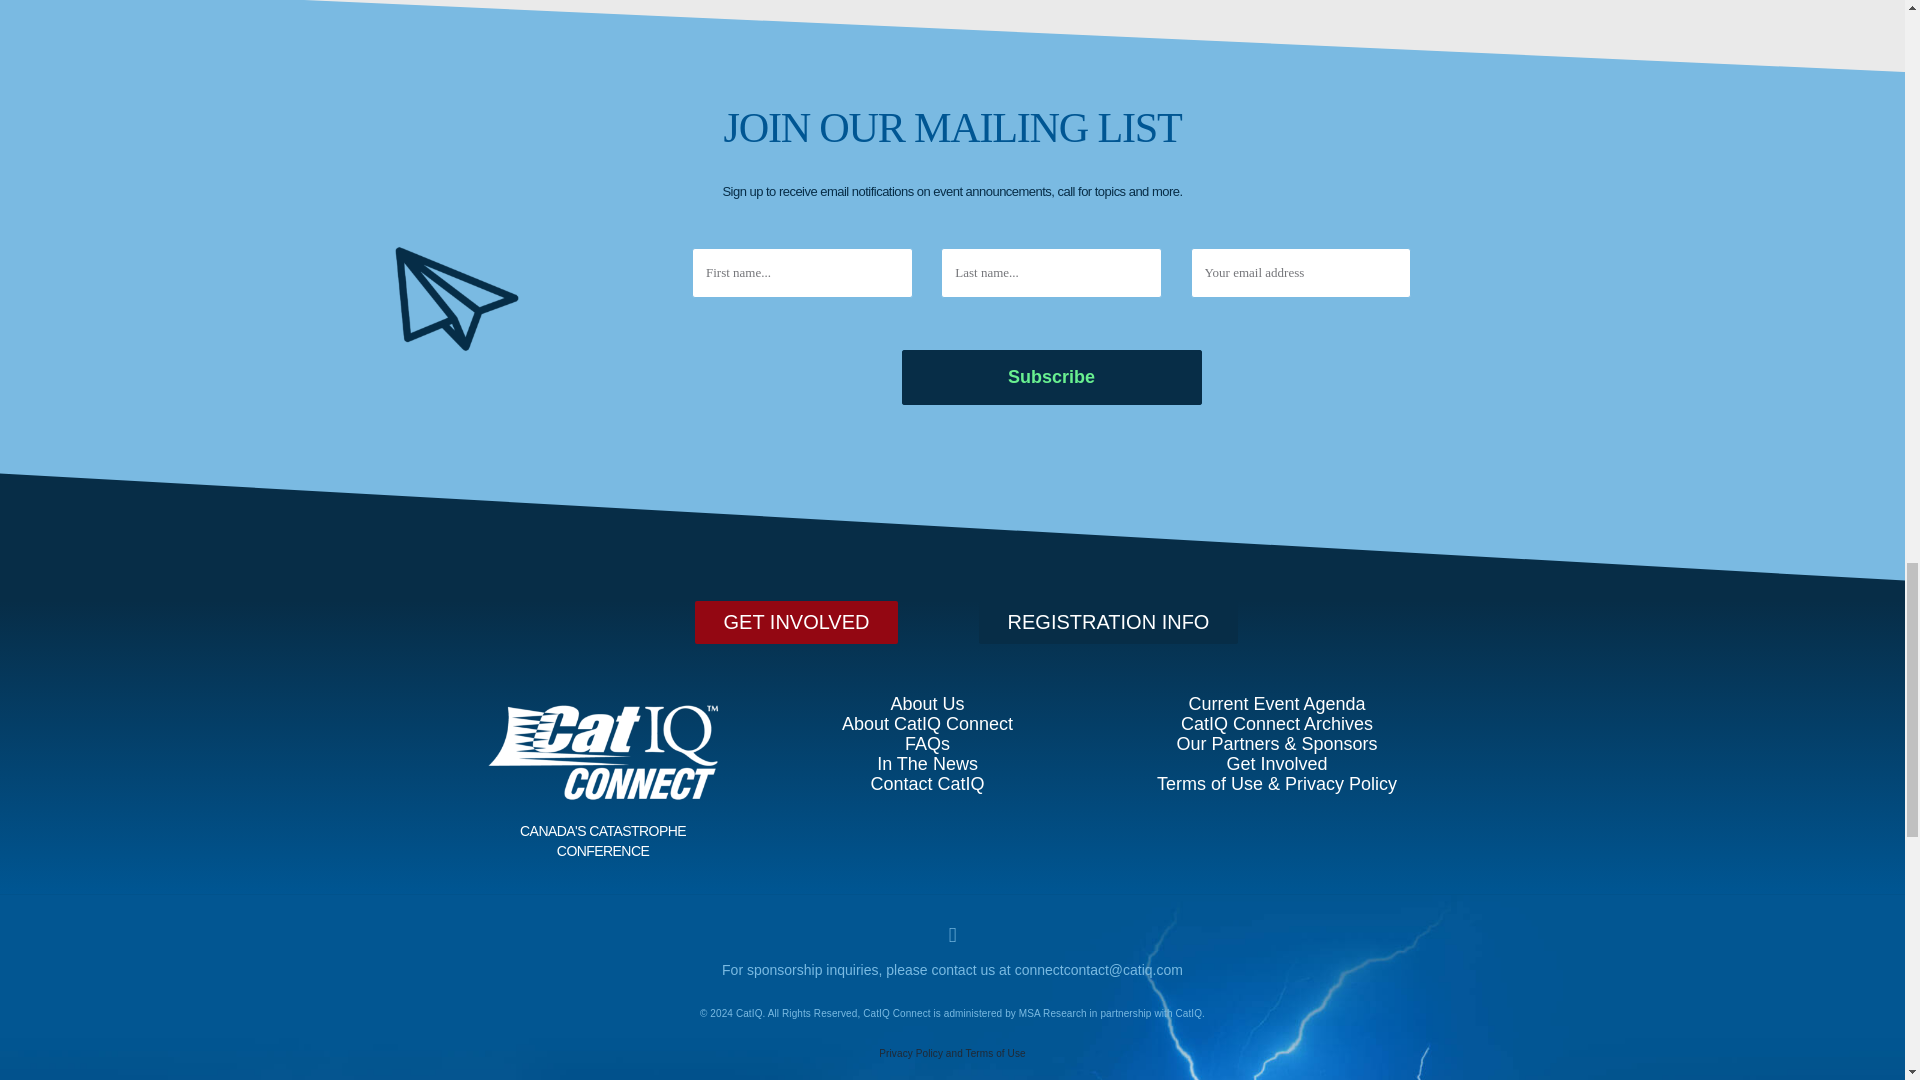 The image size is (1920, 1080). I want to click on Subscribe, so click(1052, 336).